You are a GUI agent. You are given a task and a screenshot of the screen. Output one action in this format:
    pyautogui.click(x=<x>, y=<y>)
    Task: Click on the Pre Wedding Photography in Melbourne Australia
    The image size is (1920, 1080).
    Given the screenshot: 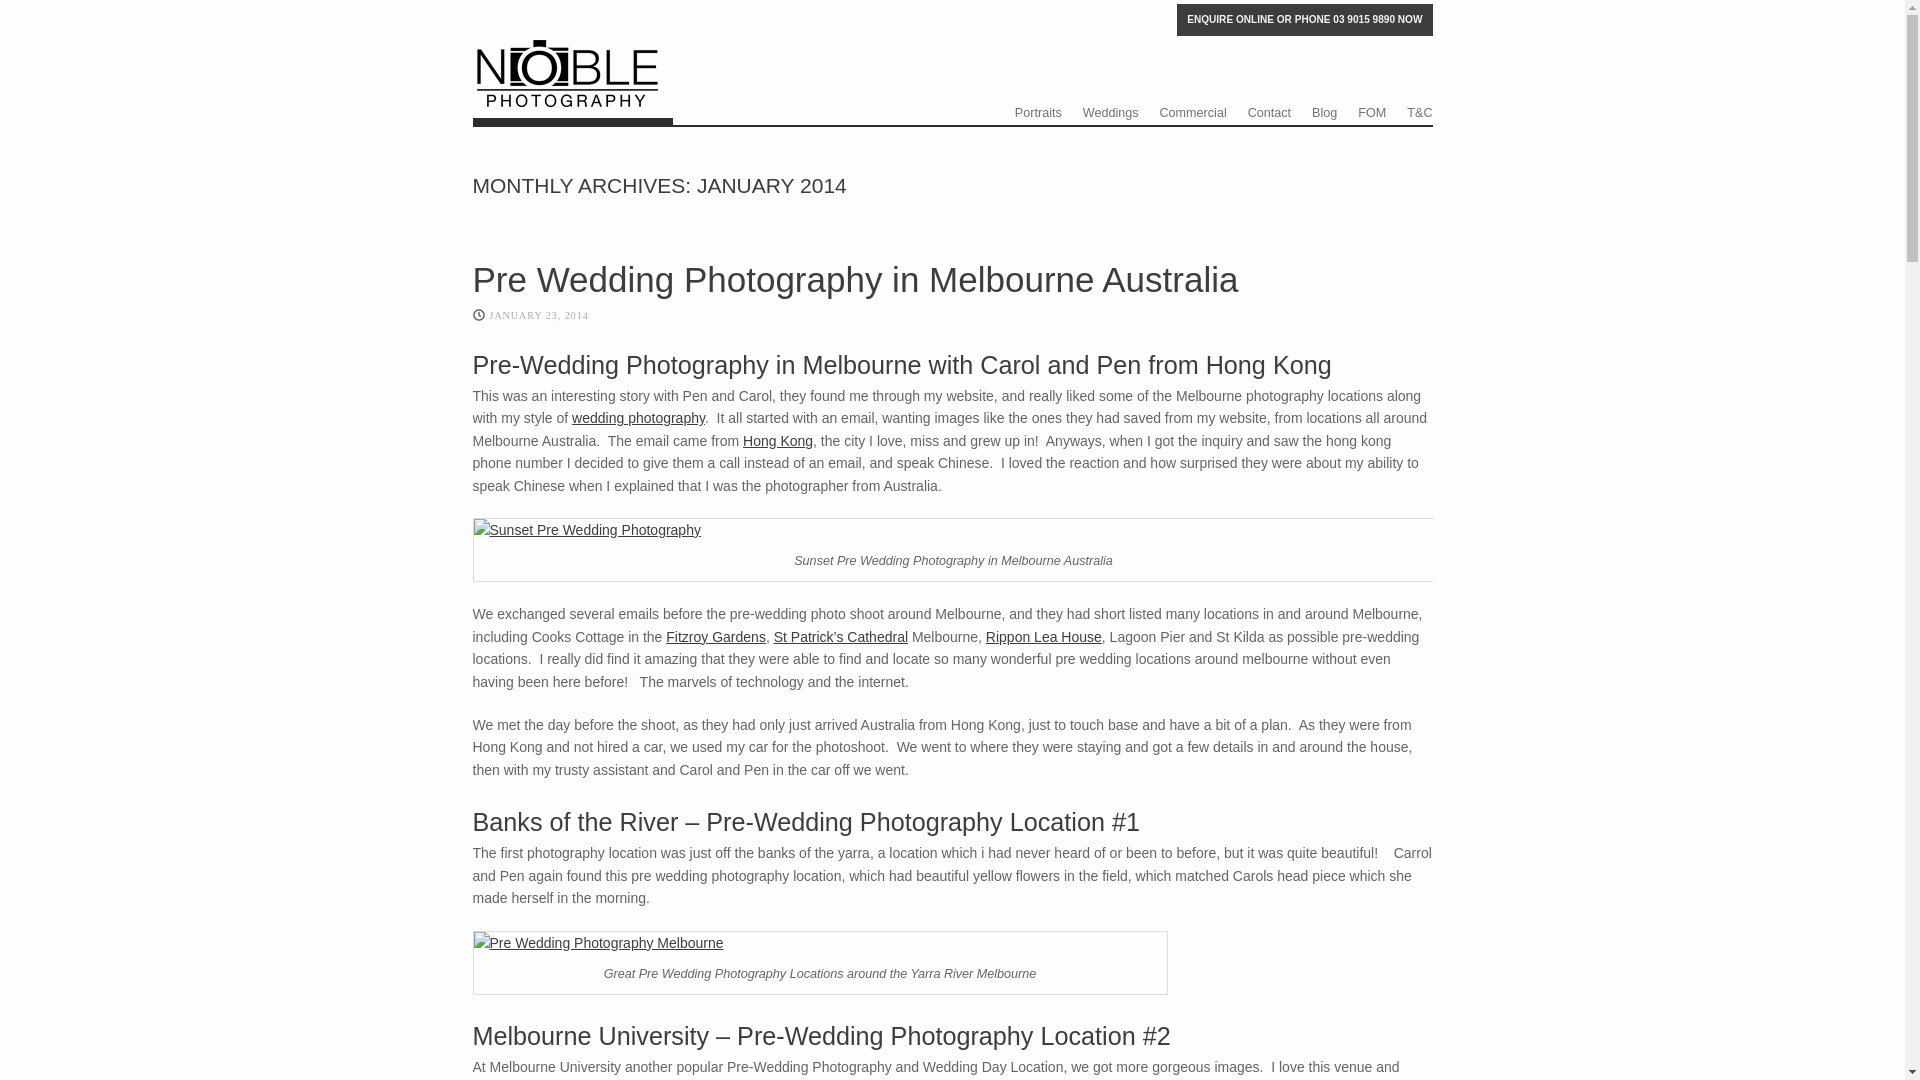 What is the action you would take?
    pyautogui.click(x=855, y=280)
    